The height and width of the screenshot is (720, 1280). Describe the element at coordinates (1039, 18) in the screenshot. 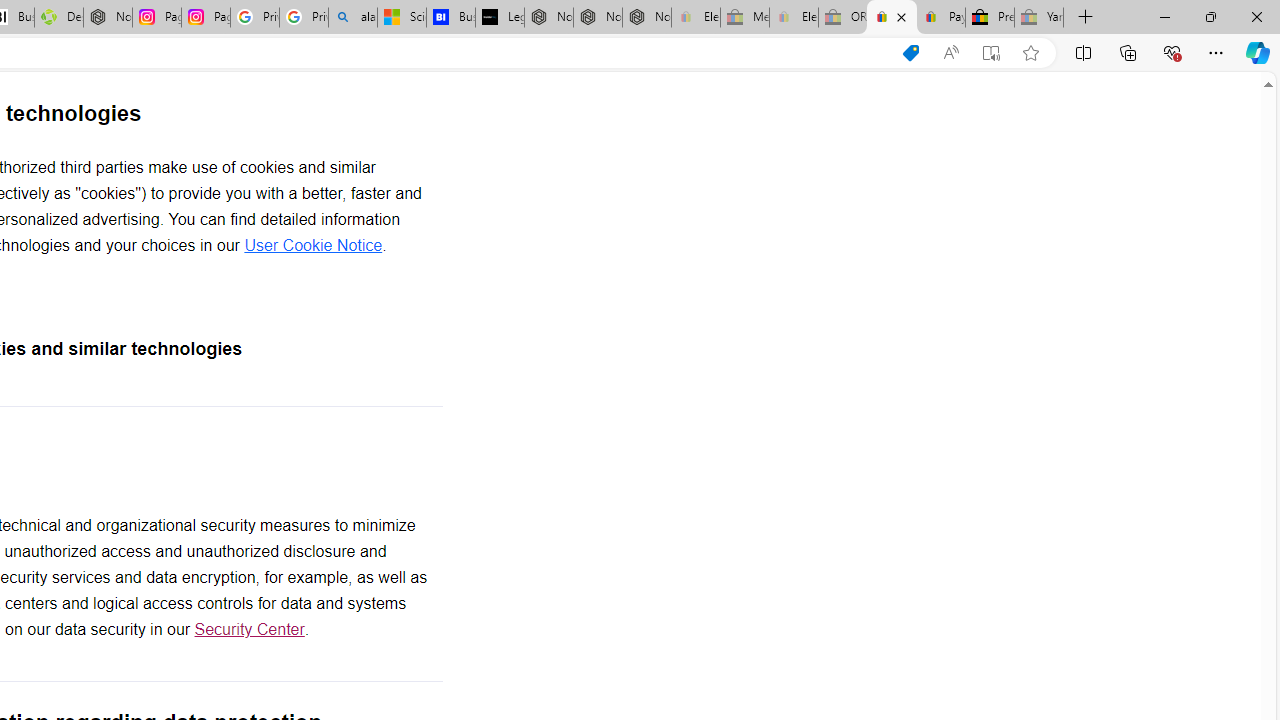

I see `Yard, Garden & Outdoor Living - Sleeping` at that location.